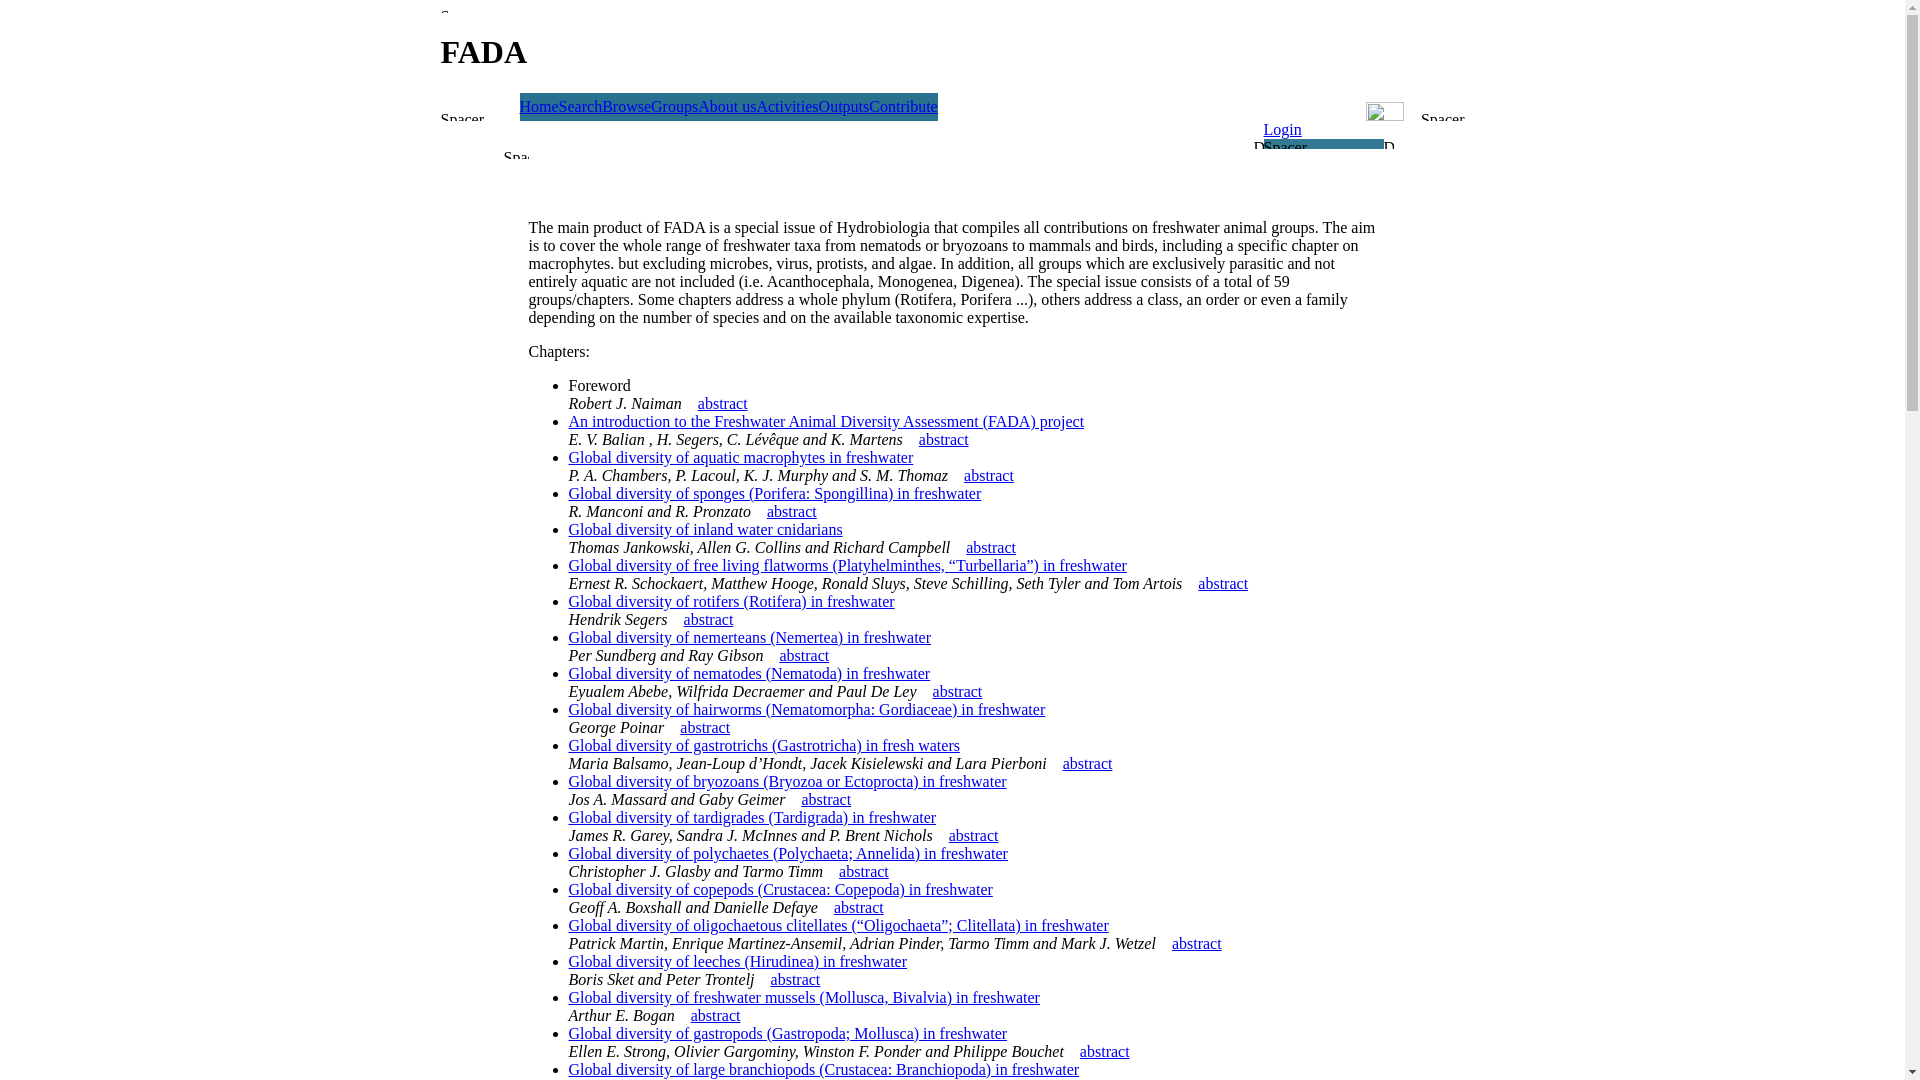  What do you see at coordinates (1088, 764) in the screenshot?
I see `abstract` at bounding box center [1088, 764].